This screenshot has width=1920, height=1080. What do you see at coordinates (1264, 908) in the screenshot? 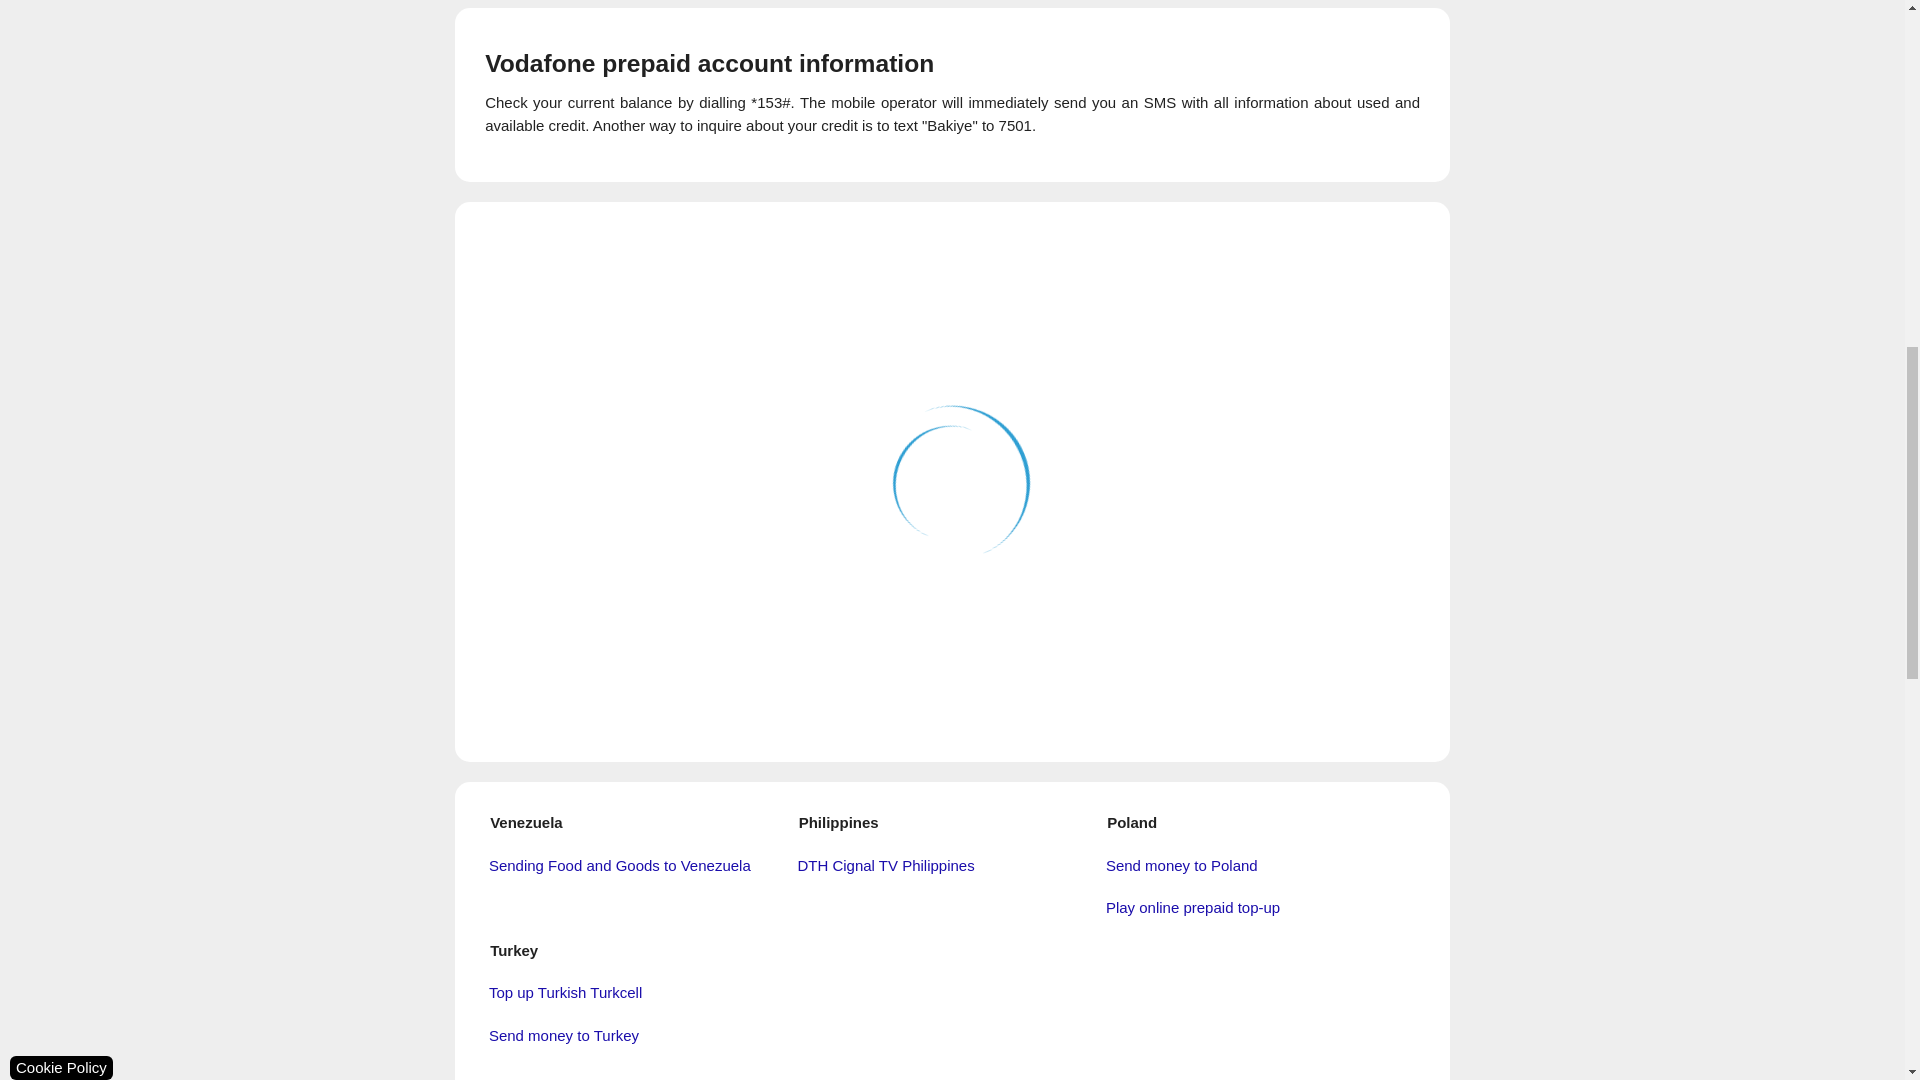
I see `Play online prepaid top-up` at bounding box center [1264, 908].